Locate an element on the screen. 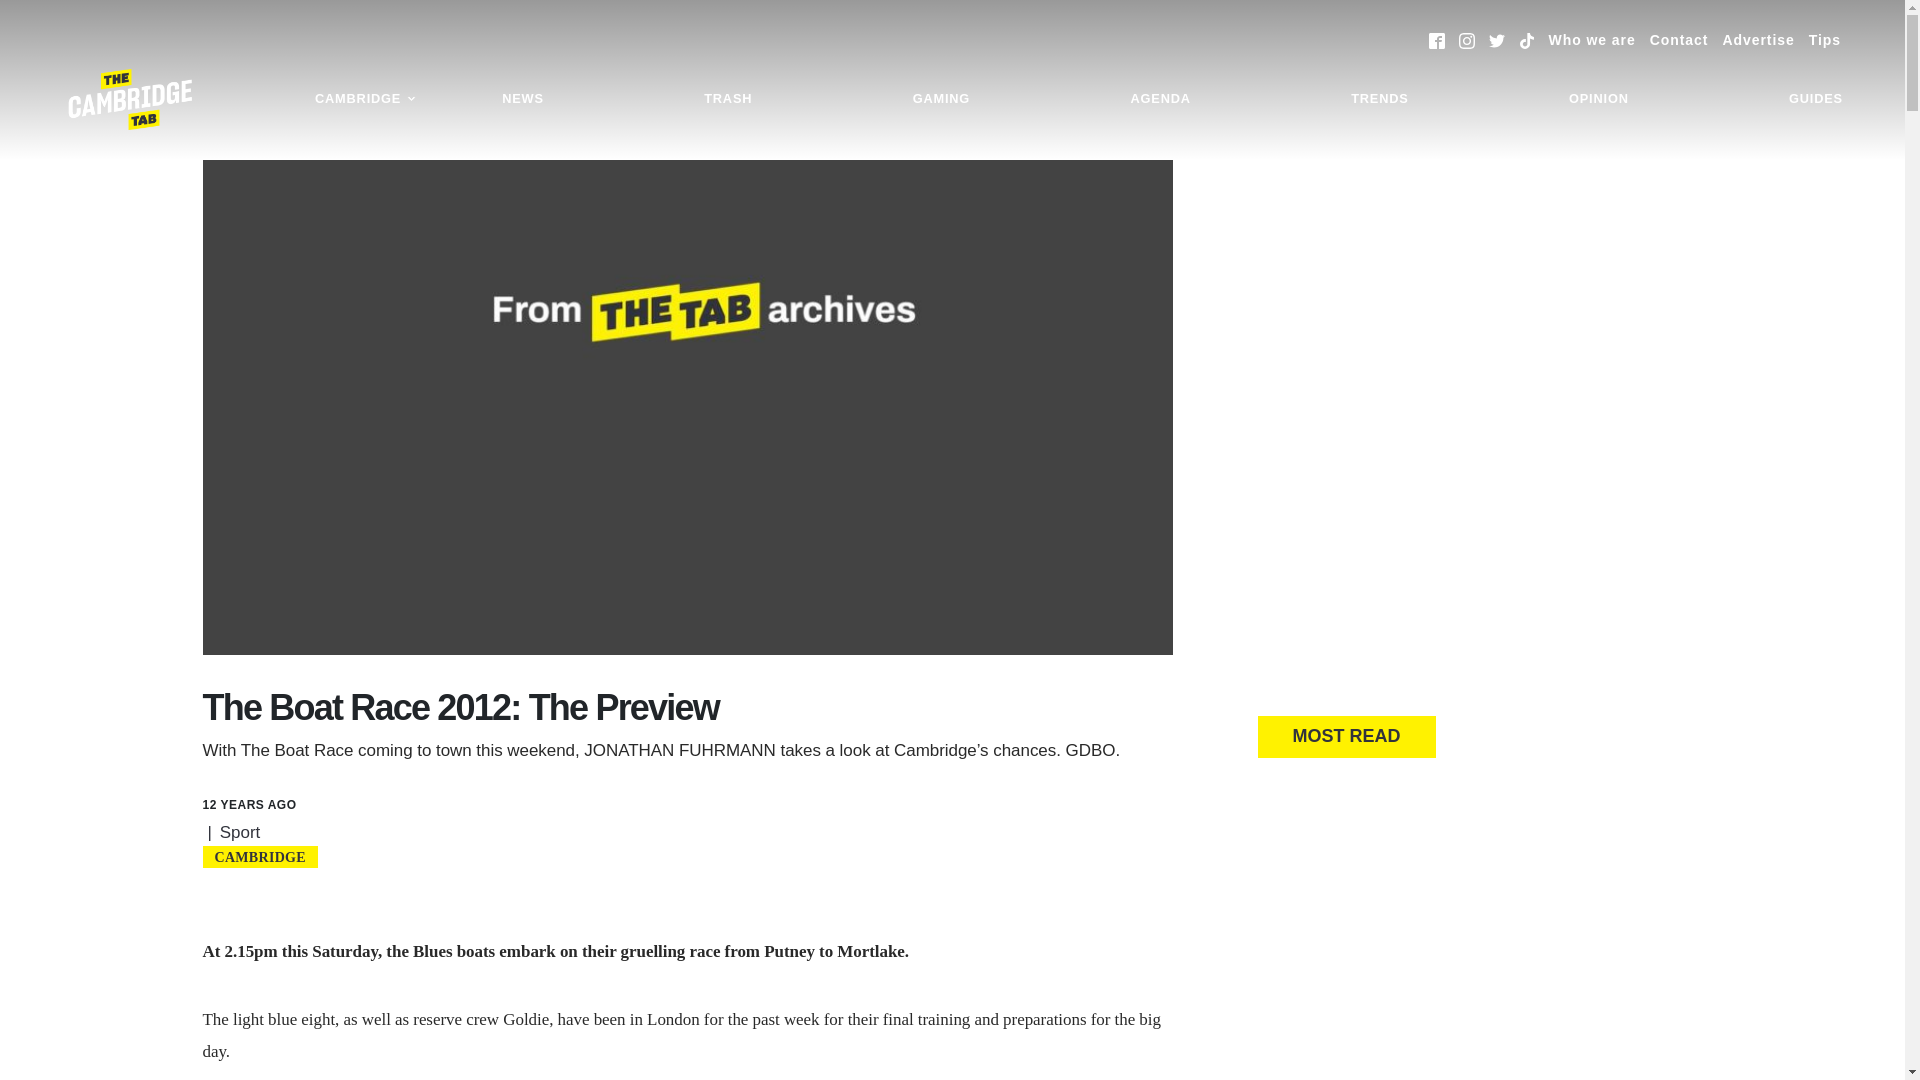 This screenshot has height=1080, width=1920. GUIDES is located at coordinates (1816, 99).